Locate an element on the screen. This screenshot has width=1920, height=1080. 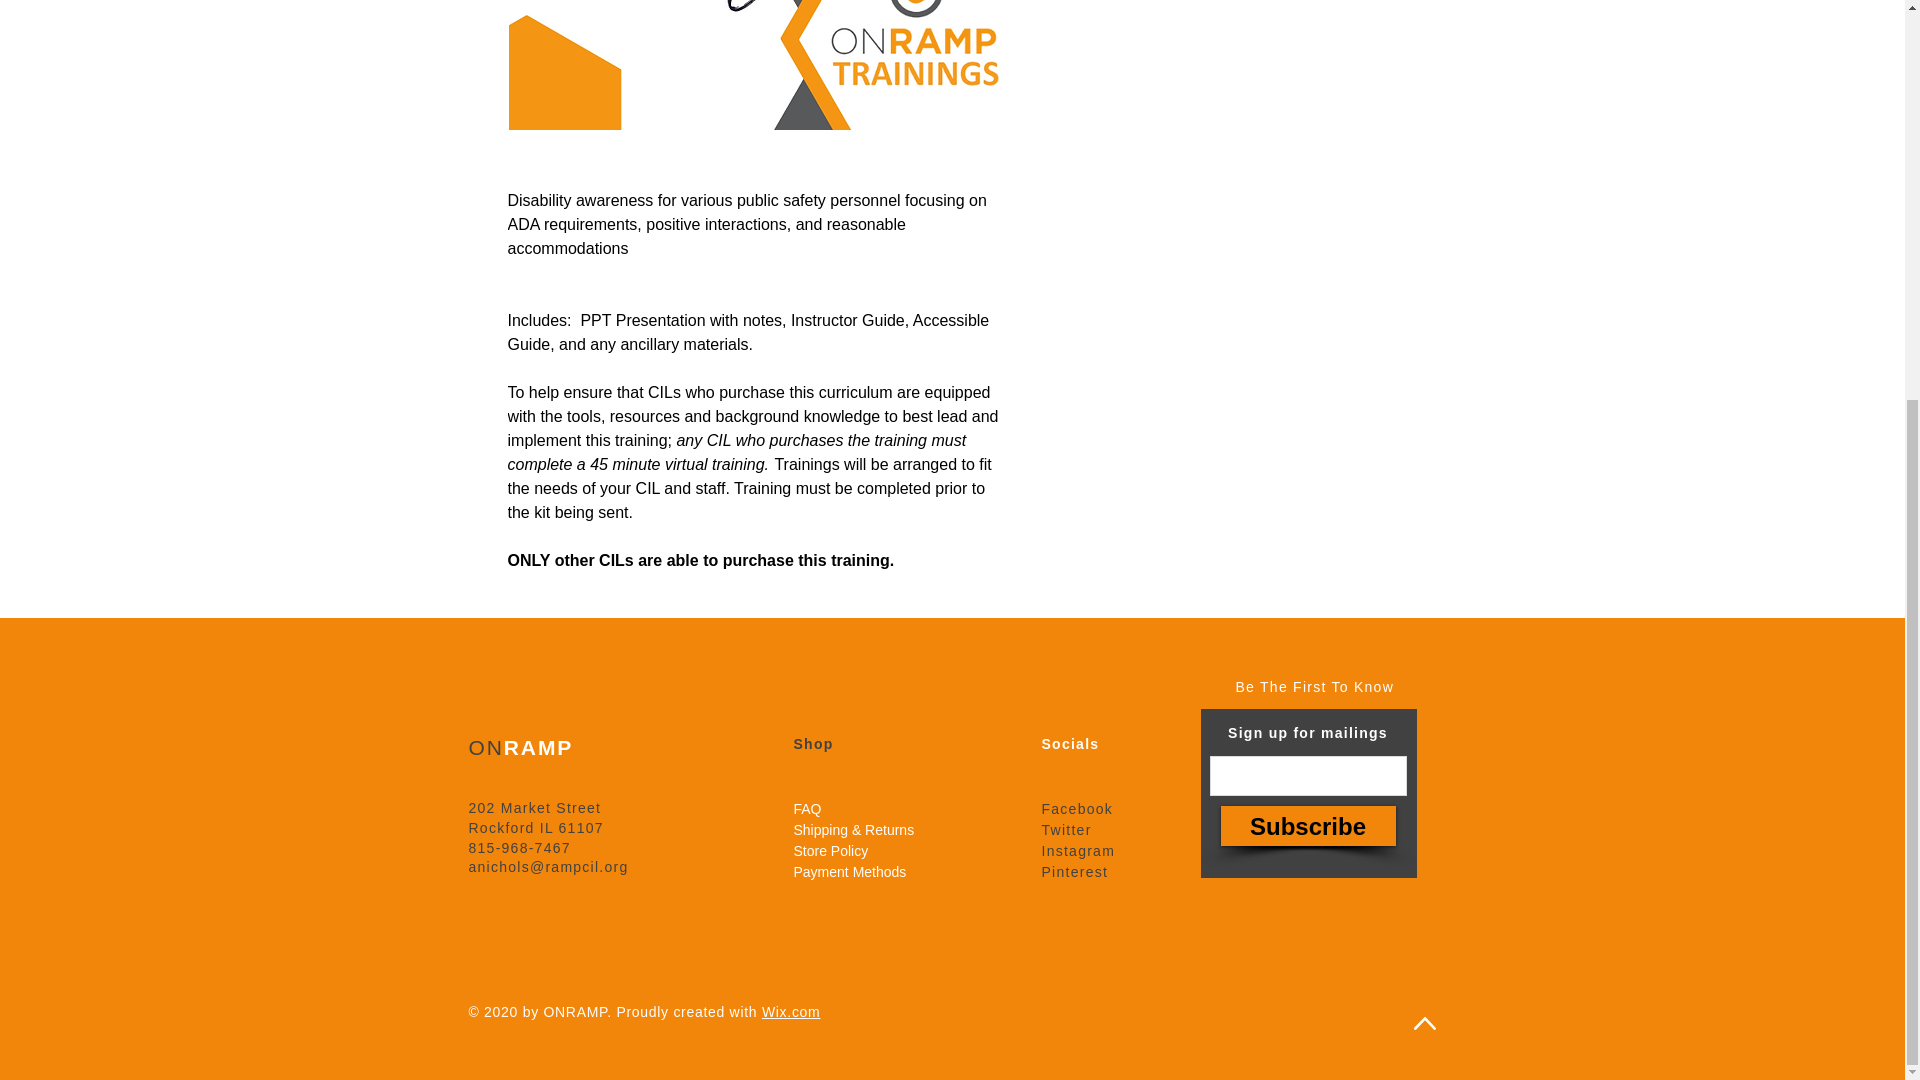
Pinterest is located at coordinates (1076, 872).